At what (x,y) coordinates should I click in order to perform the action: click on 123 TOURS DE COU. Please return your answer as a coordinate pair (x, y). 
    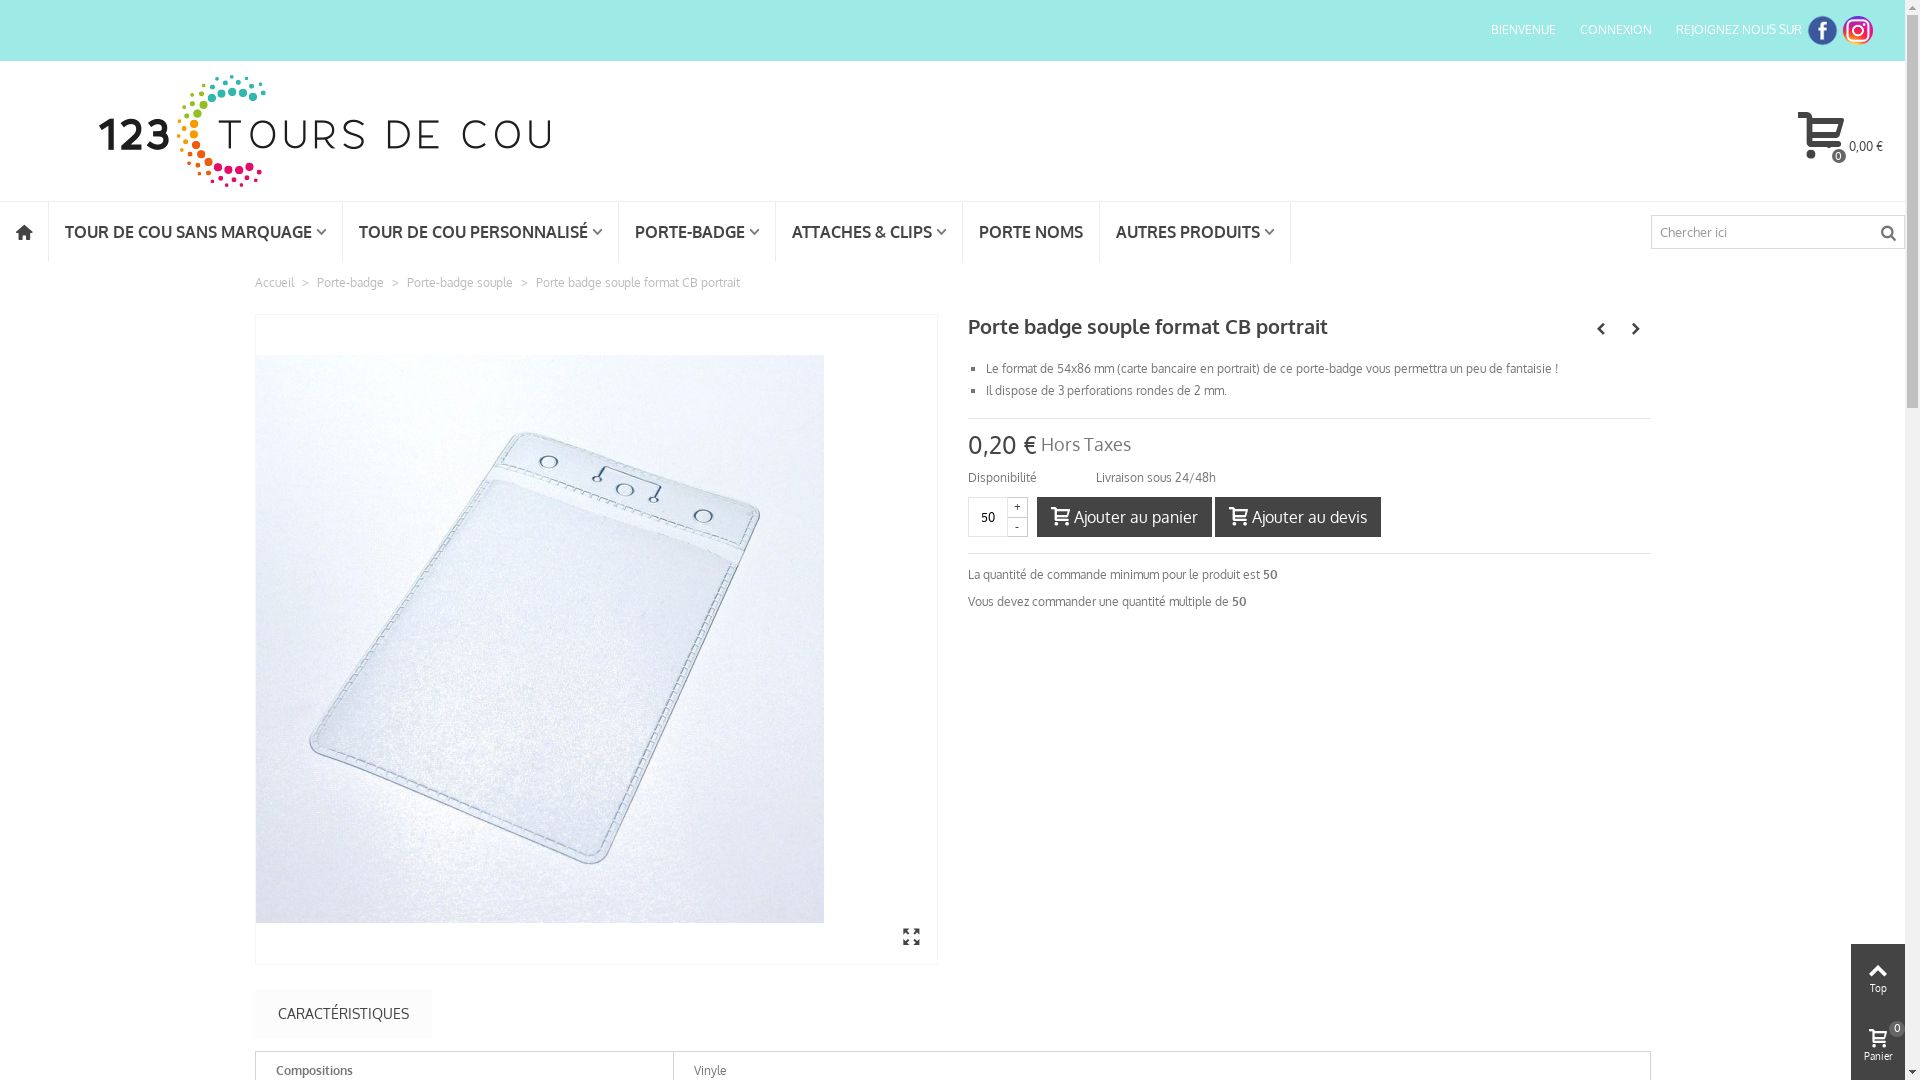
    Looking at the image, I should click on (324, 130).